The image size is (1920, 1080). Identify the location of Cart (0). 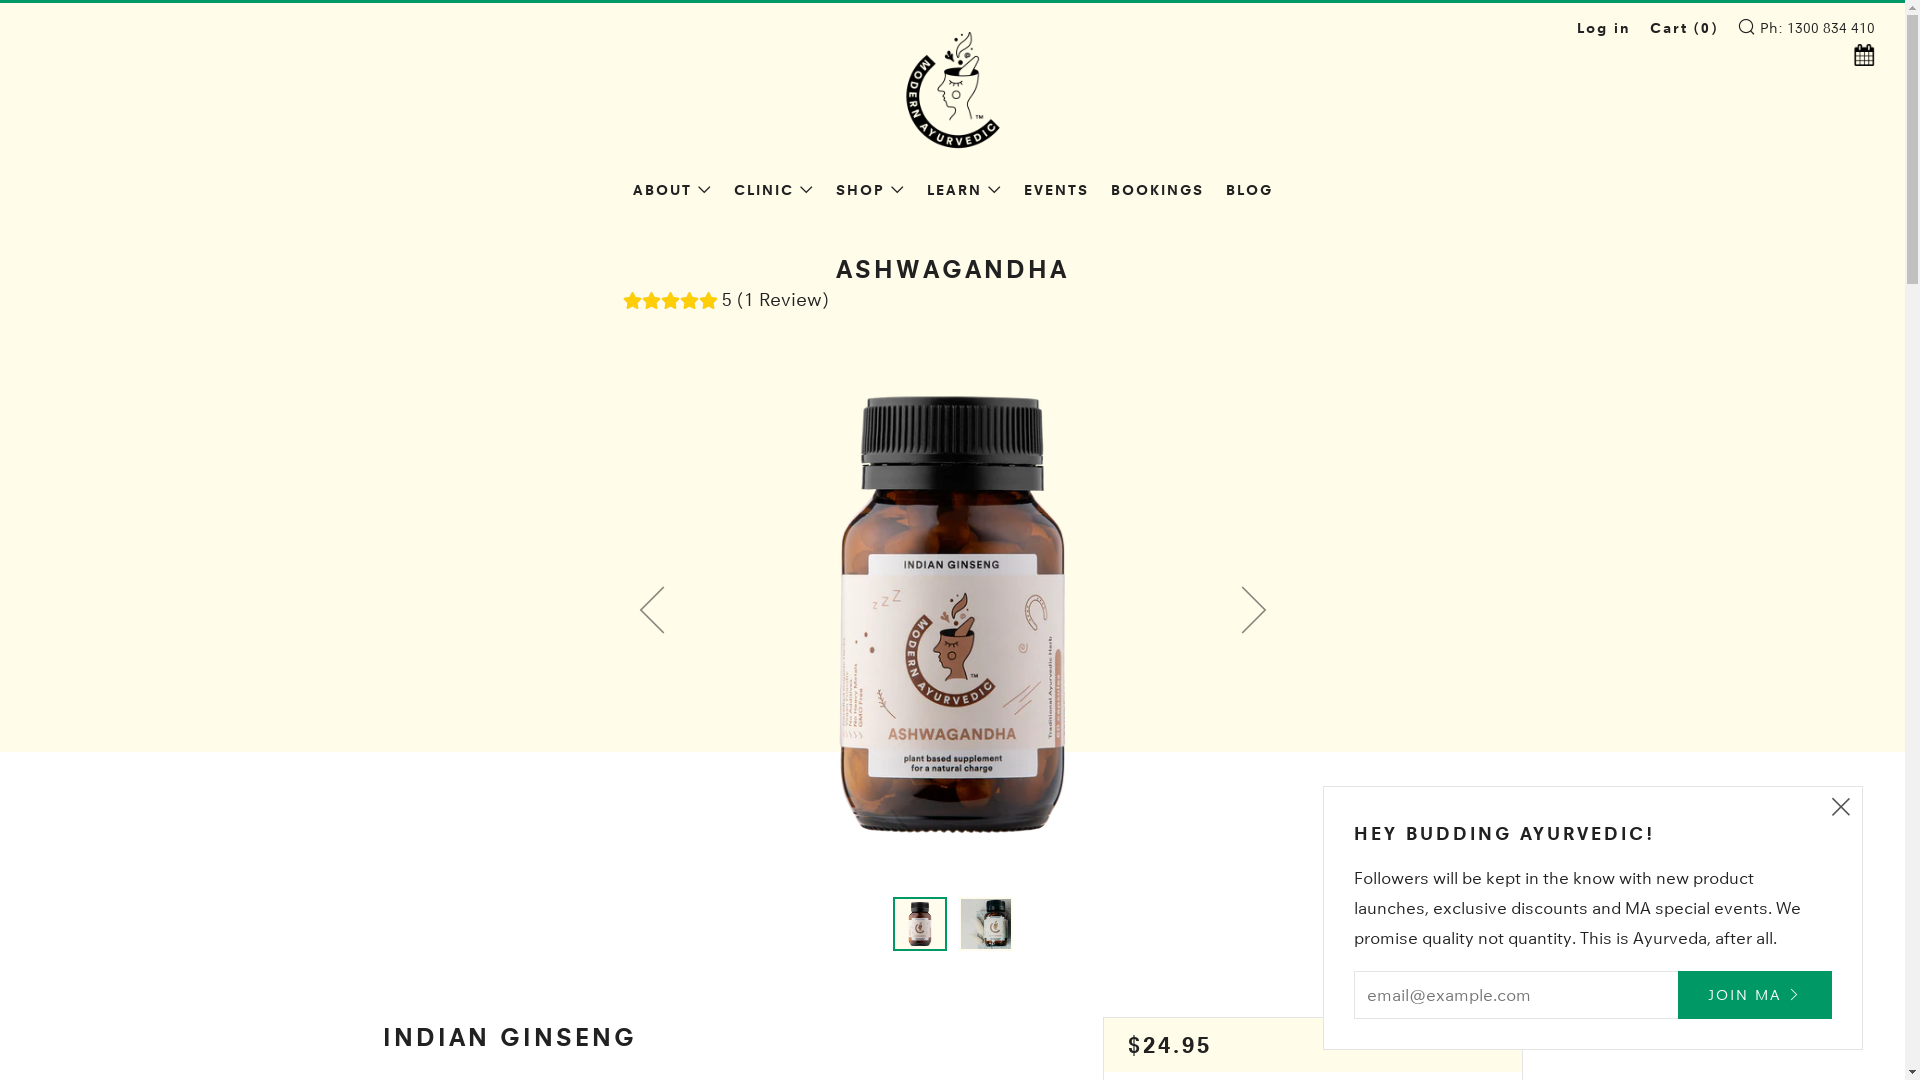
(1684, 28).